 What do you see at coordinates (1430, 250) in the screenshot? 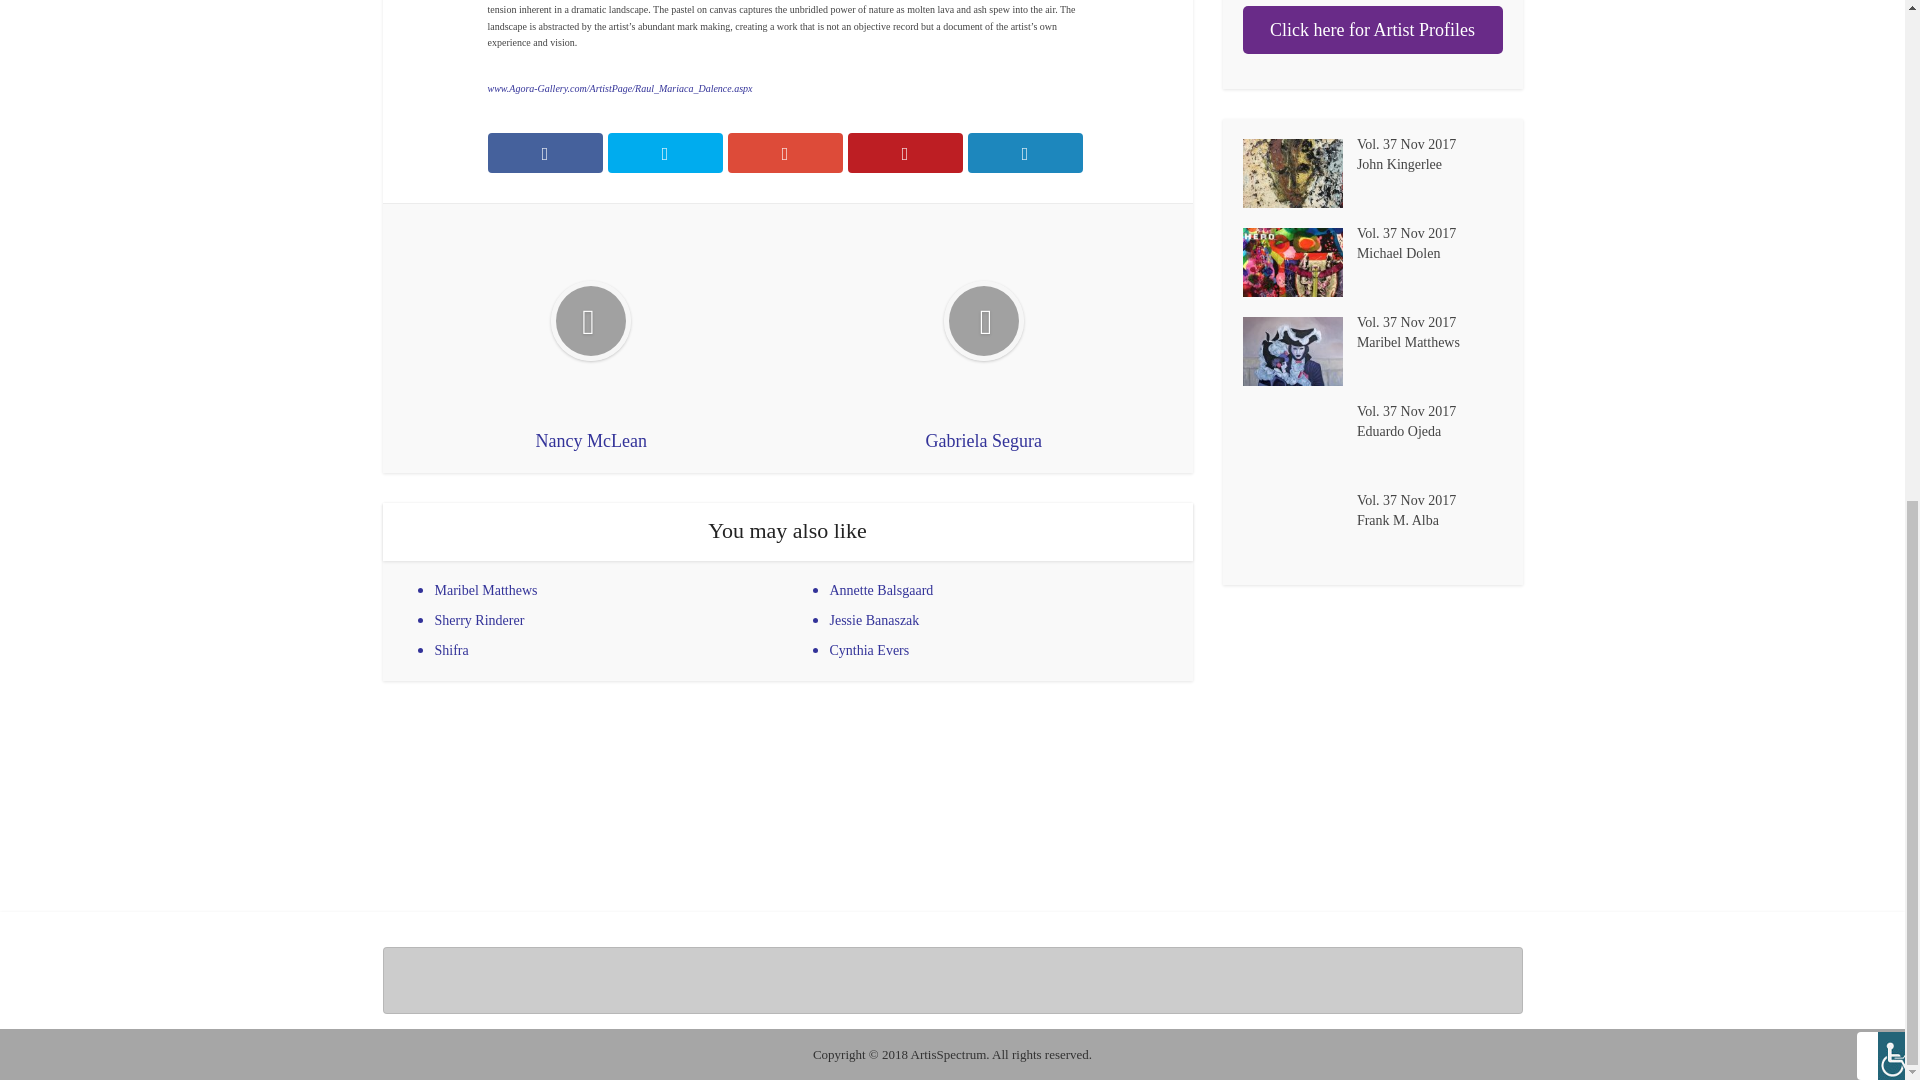
I see `Michael Dolen` at bounding box center [1430, 250].